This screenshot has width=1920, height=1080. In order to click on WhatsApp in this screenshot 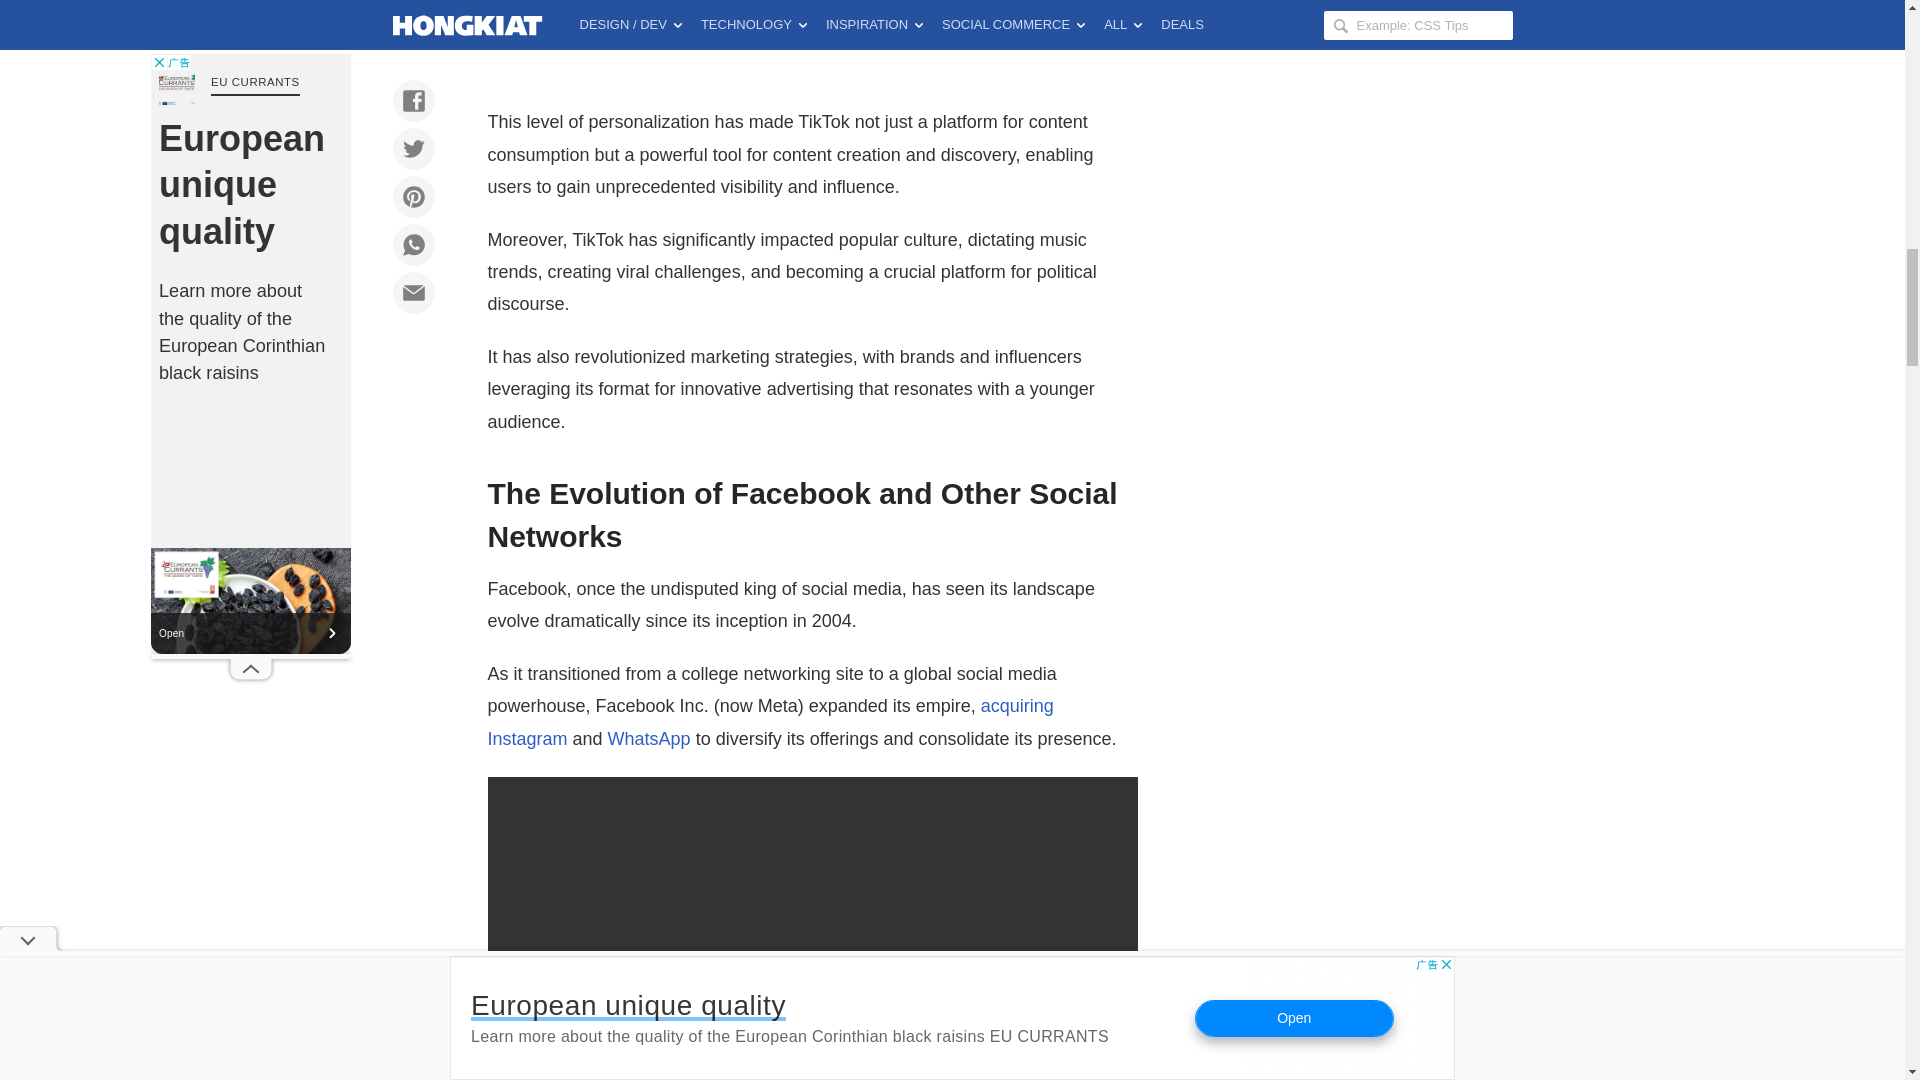, I will do `click(650, 739)`.